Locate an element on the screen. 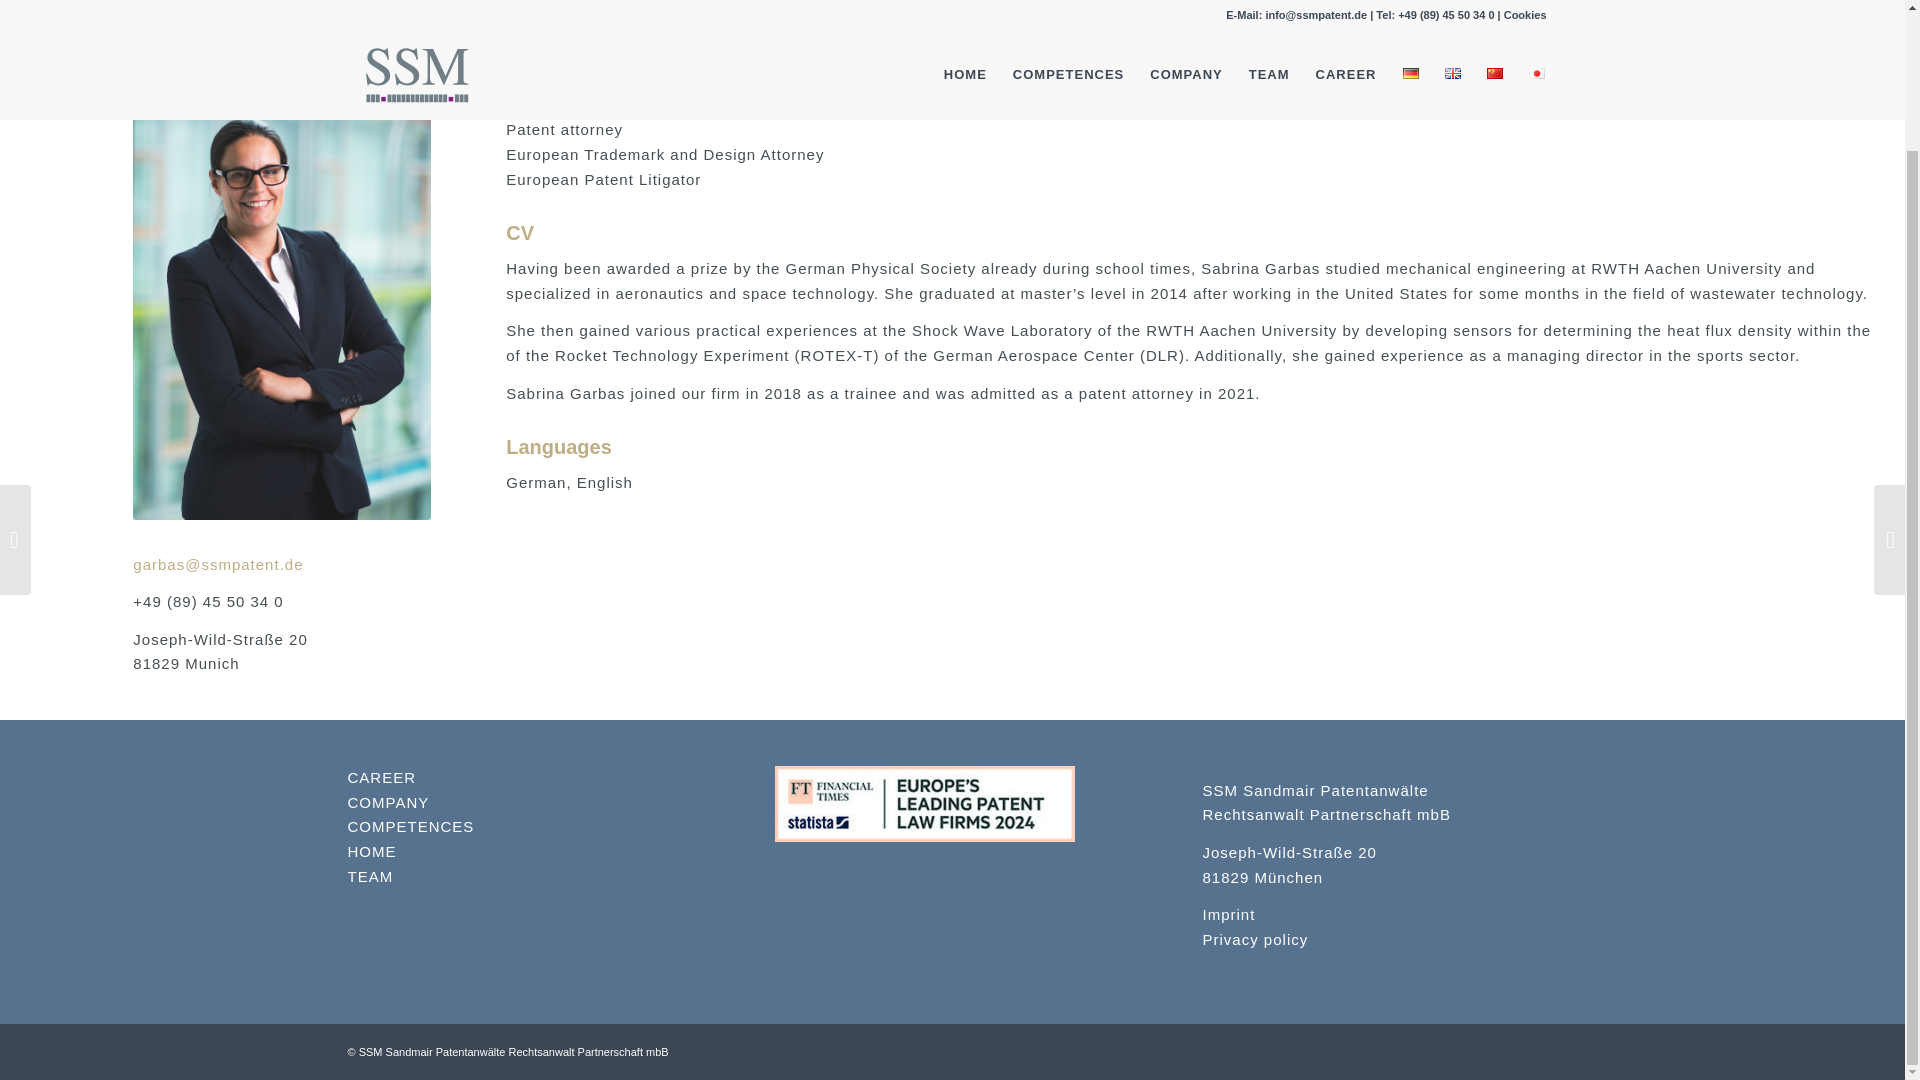  COMPETENCES is located at coordinates (410, 826).